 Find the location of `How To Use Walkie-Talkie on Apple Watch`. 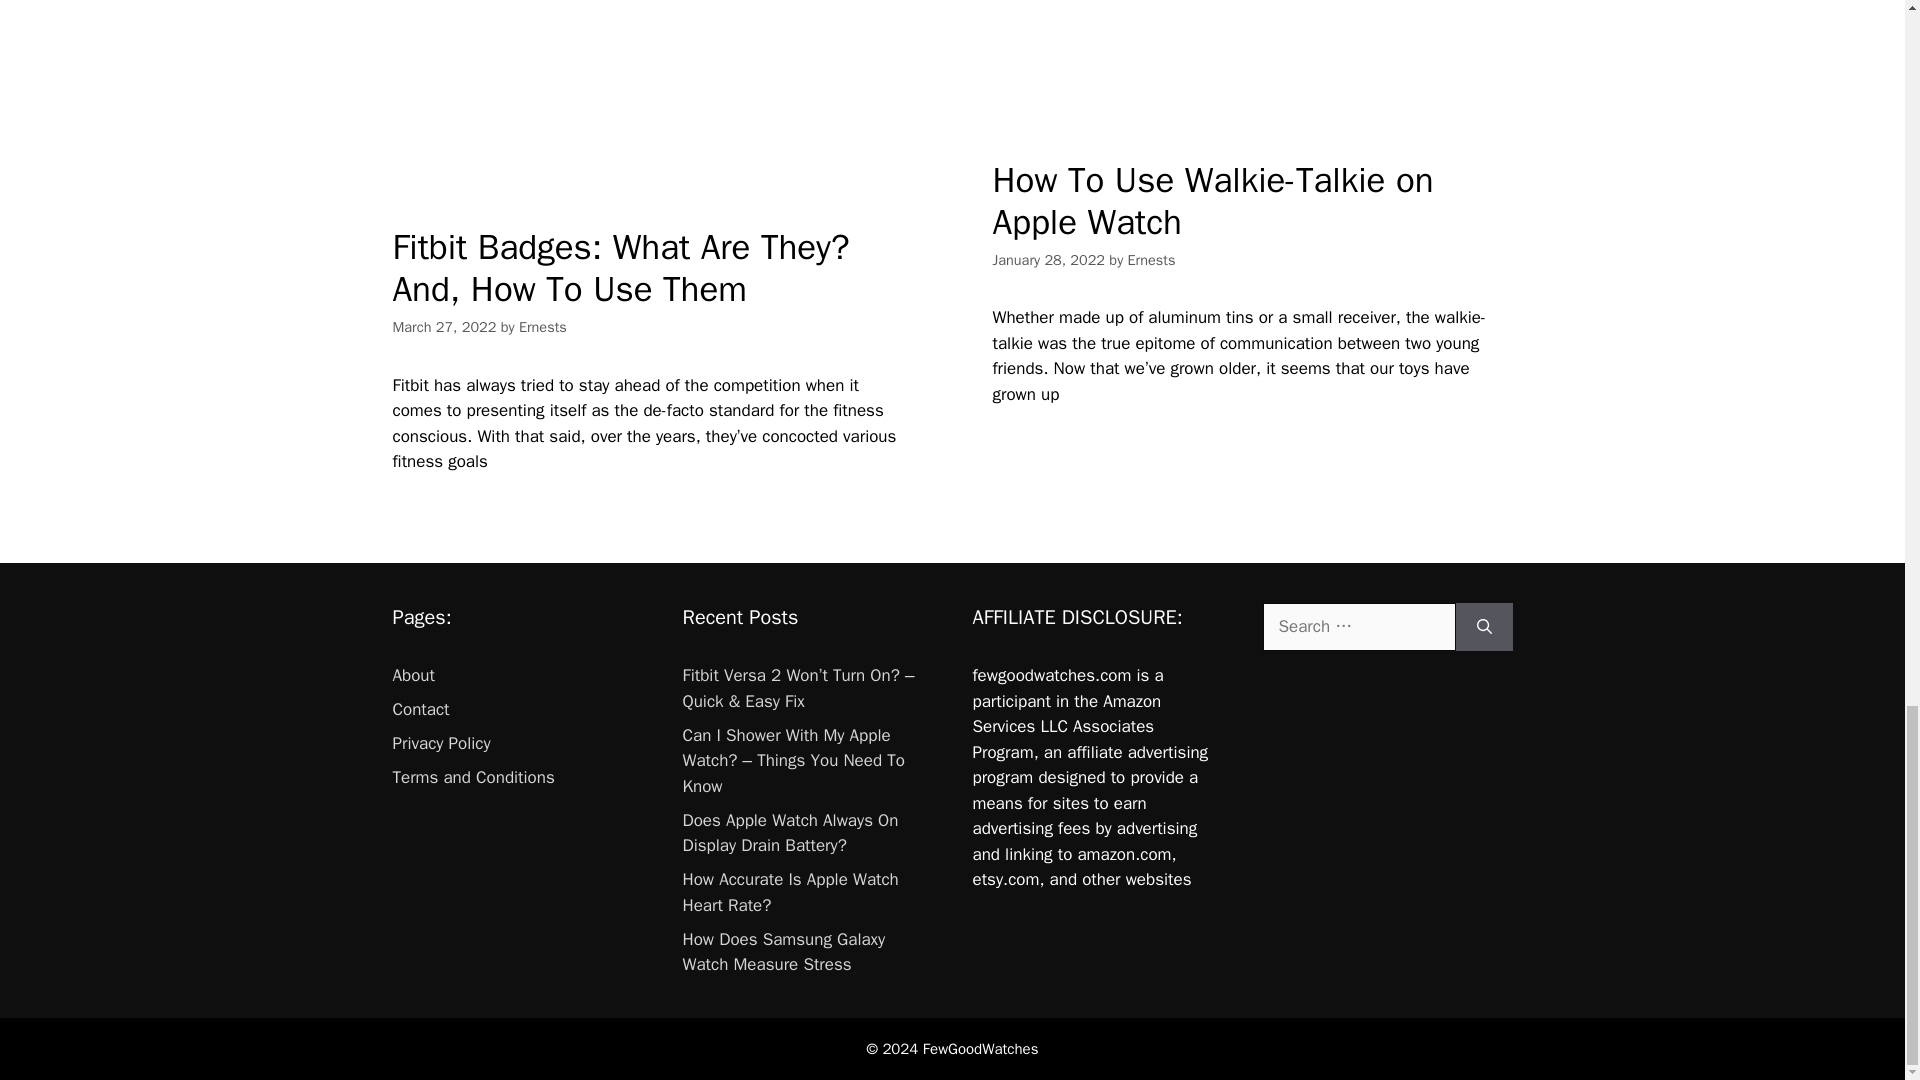

How To Use Walkie-Talkie on Apple Watch is located at coordinates (1212, 200).